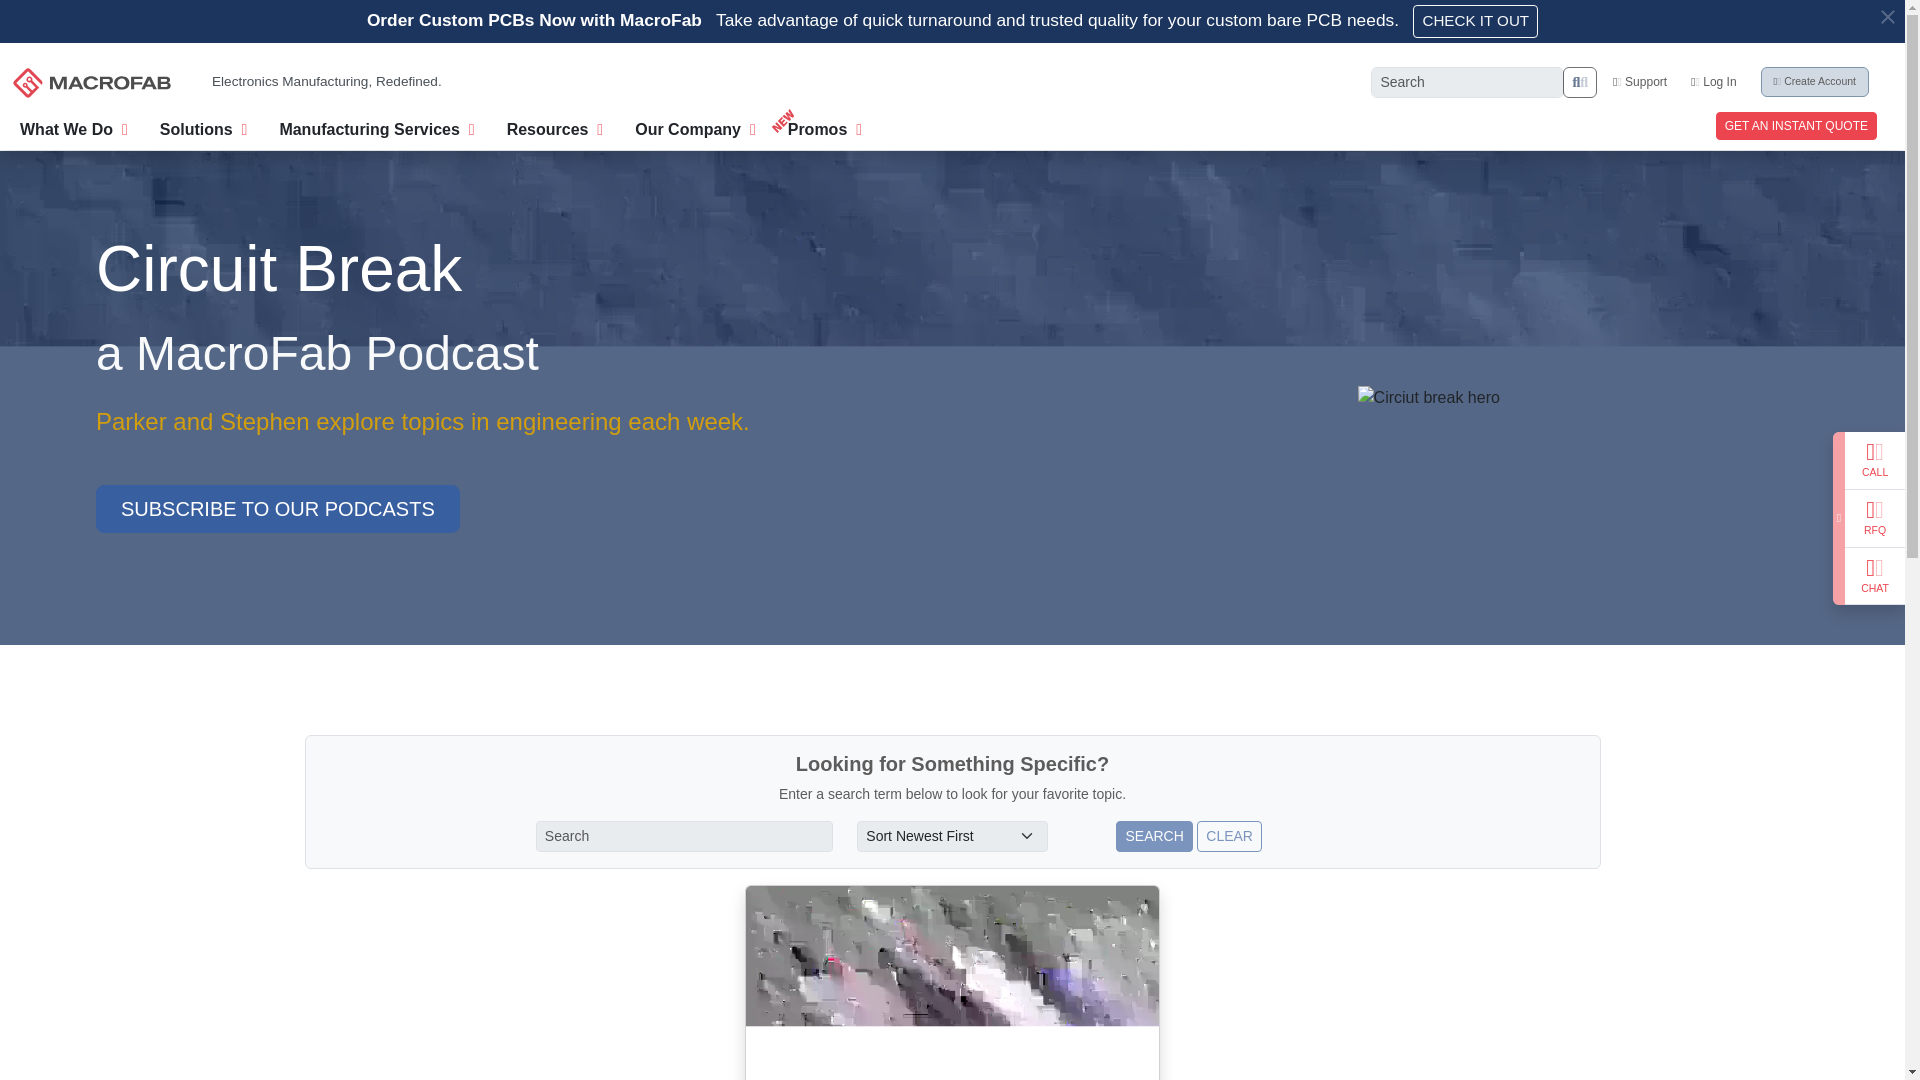 Image resolution: width=1920 pixels, height=1080 pixels. I want to click on What We Do  , so click(74, 126).